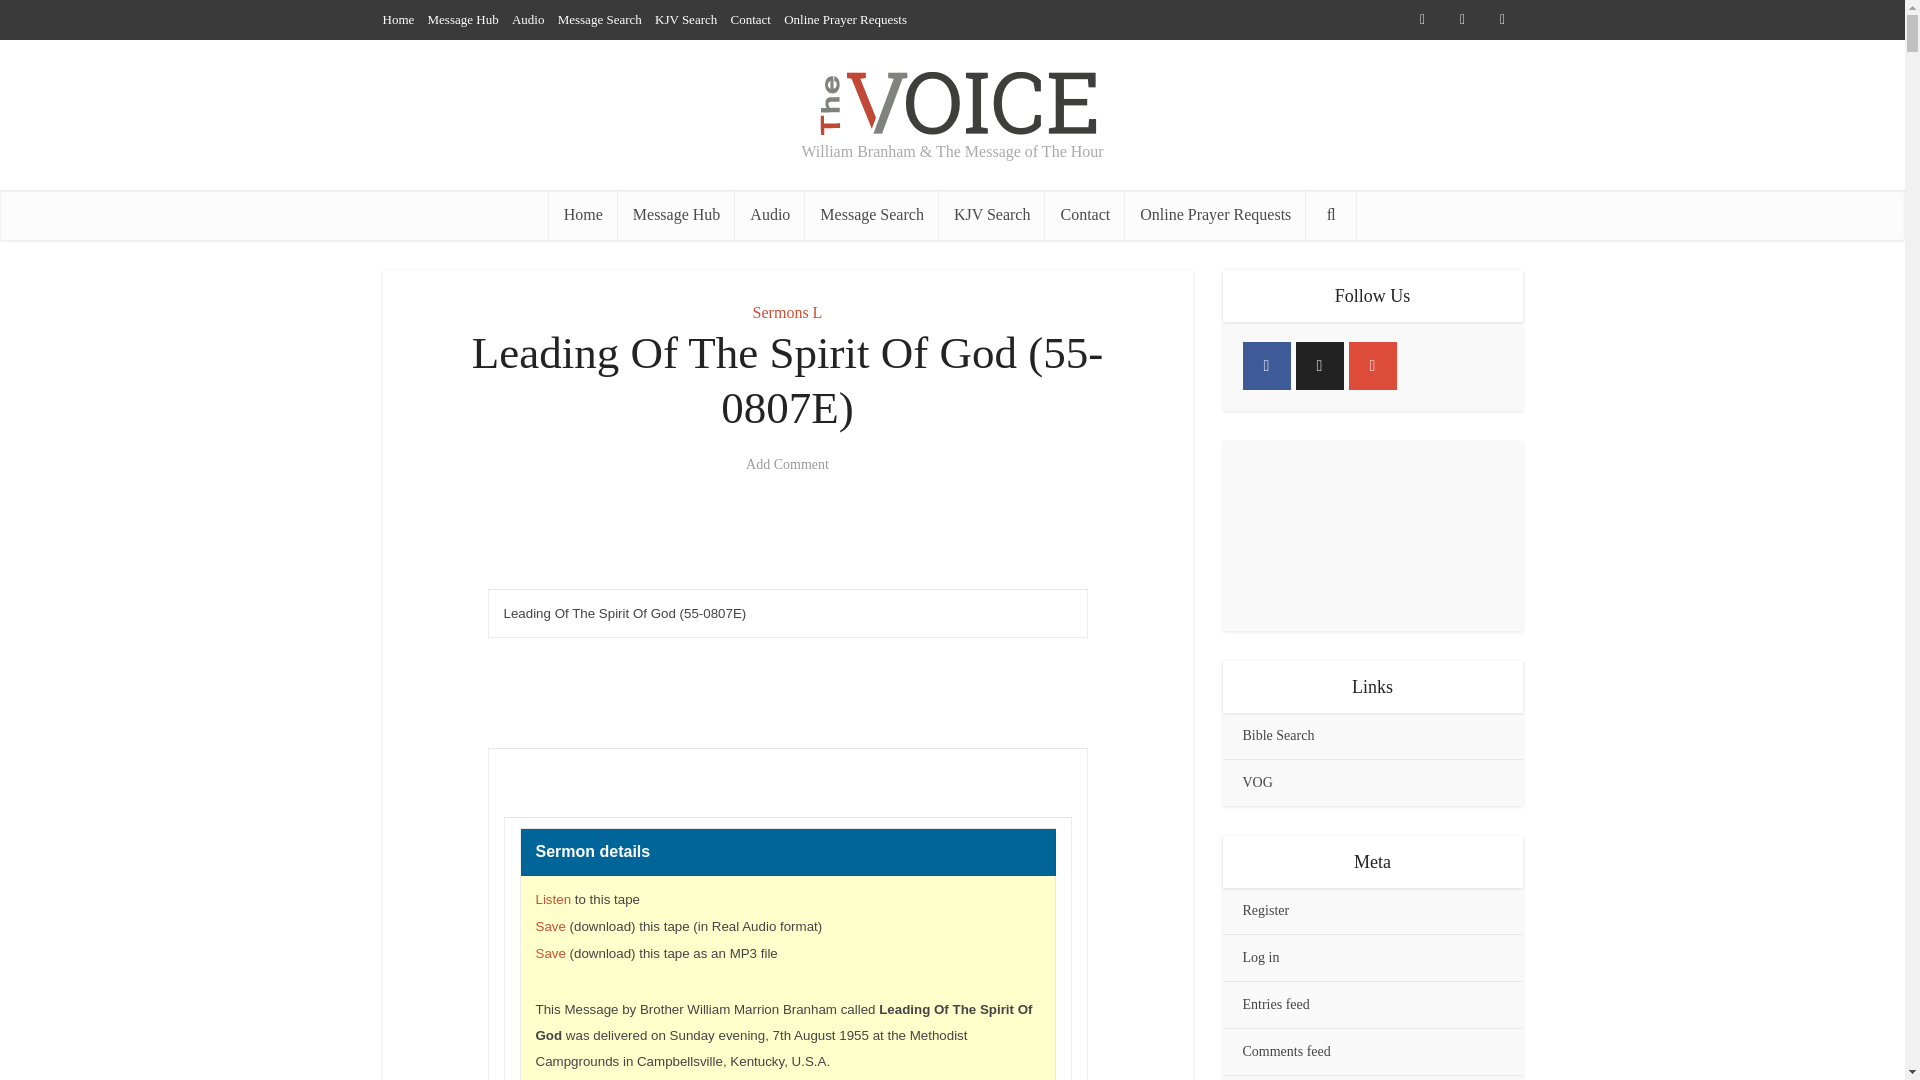  I want to click on Home, so click(584, 214).